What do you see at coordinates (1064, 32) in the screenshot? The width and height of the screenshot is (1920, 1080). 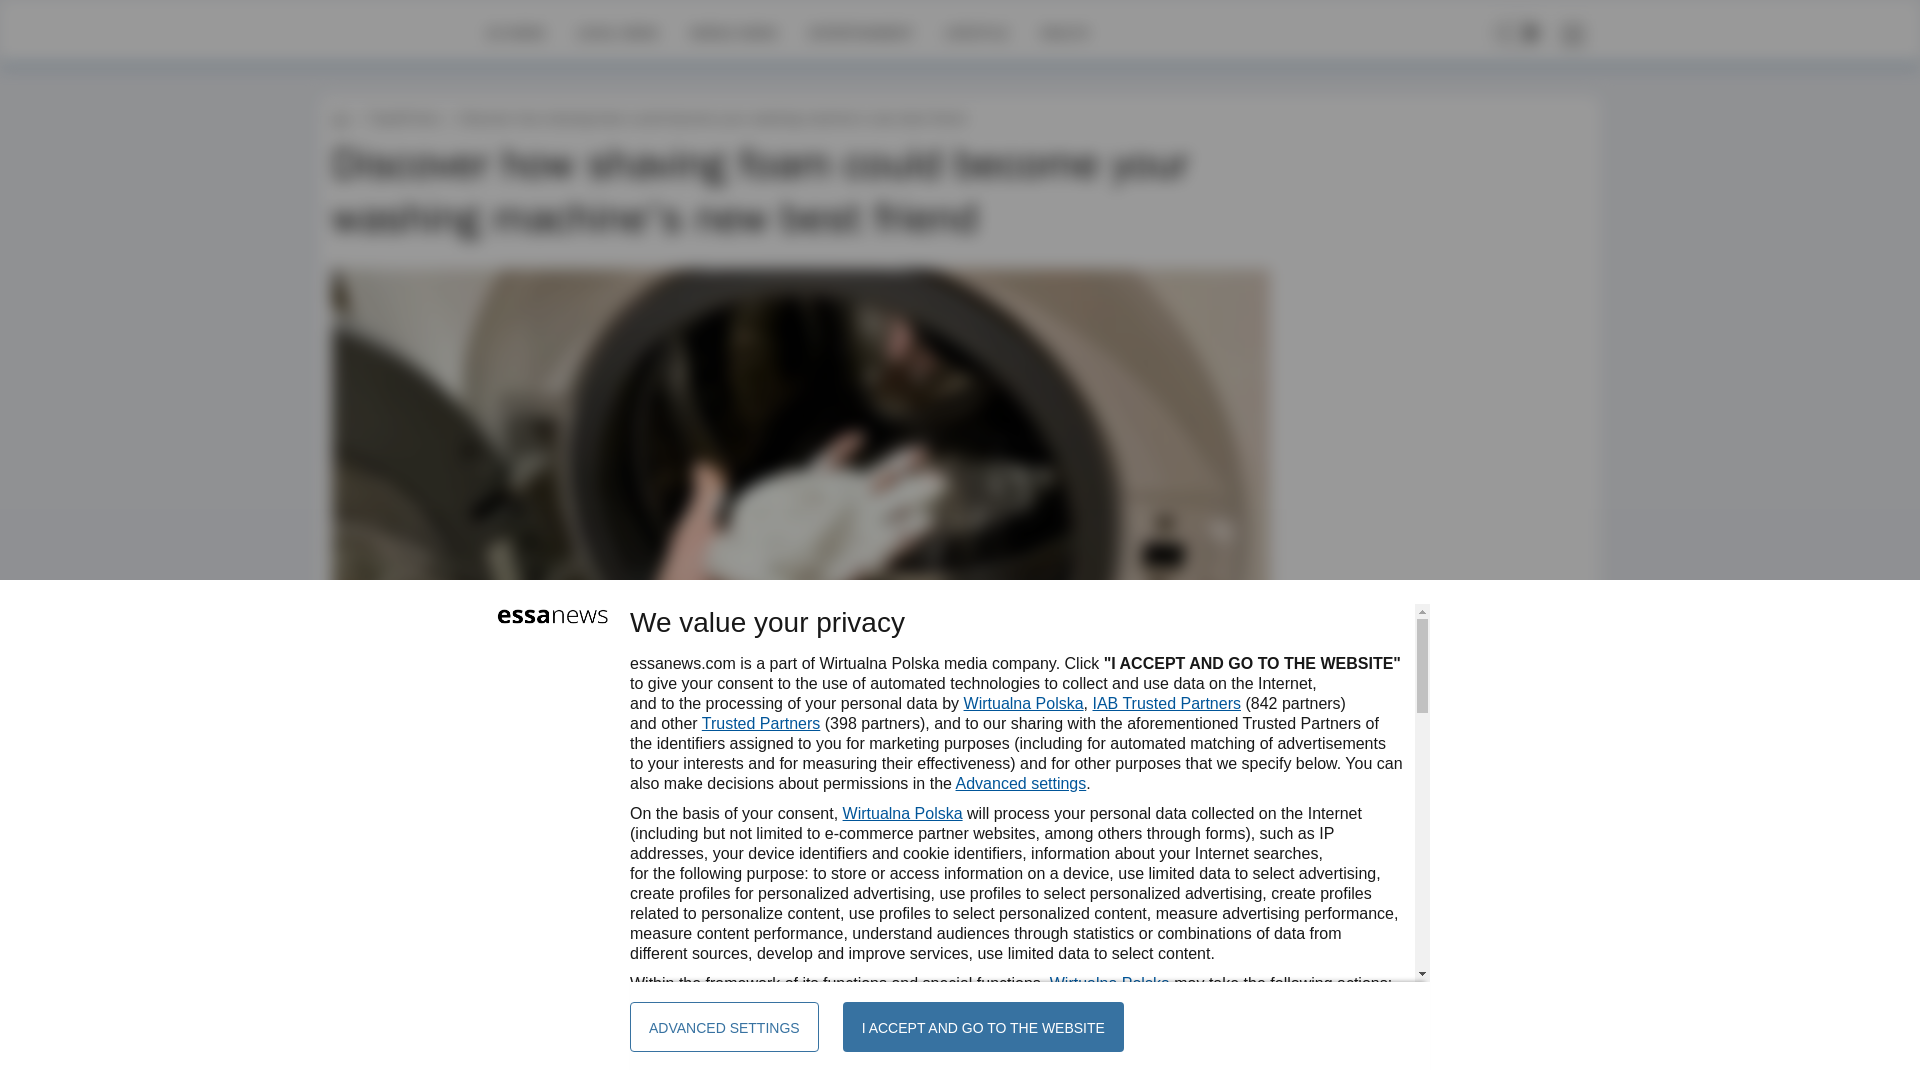 I see `HEALTH` at bounding box center [1064, 32].